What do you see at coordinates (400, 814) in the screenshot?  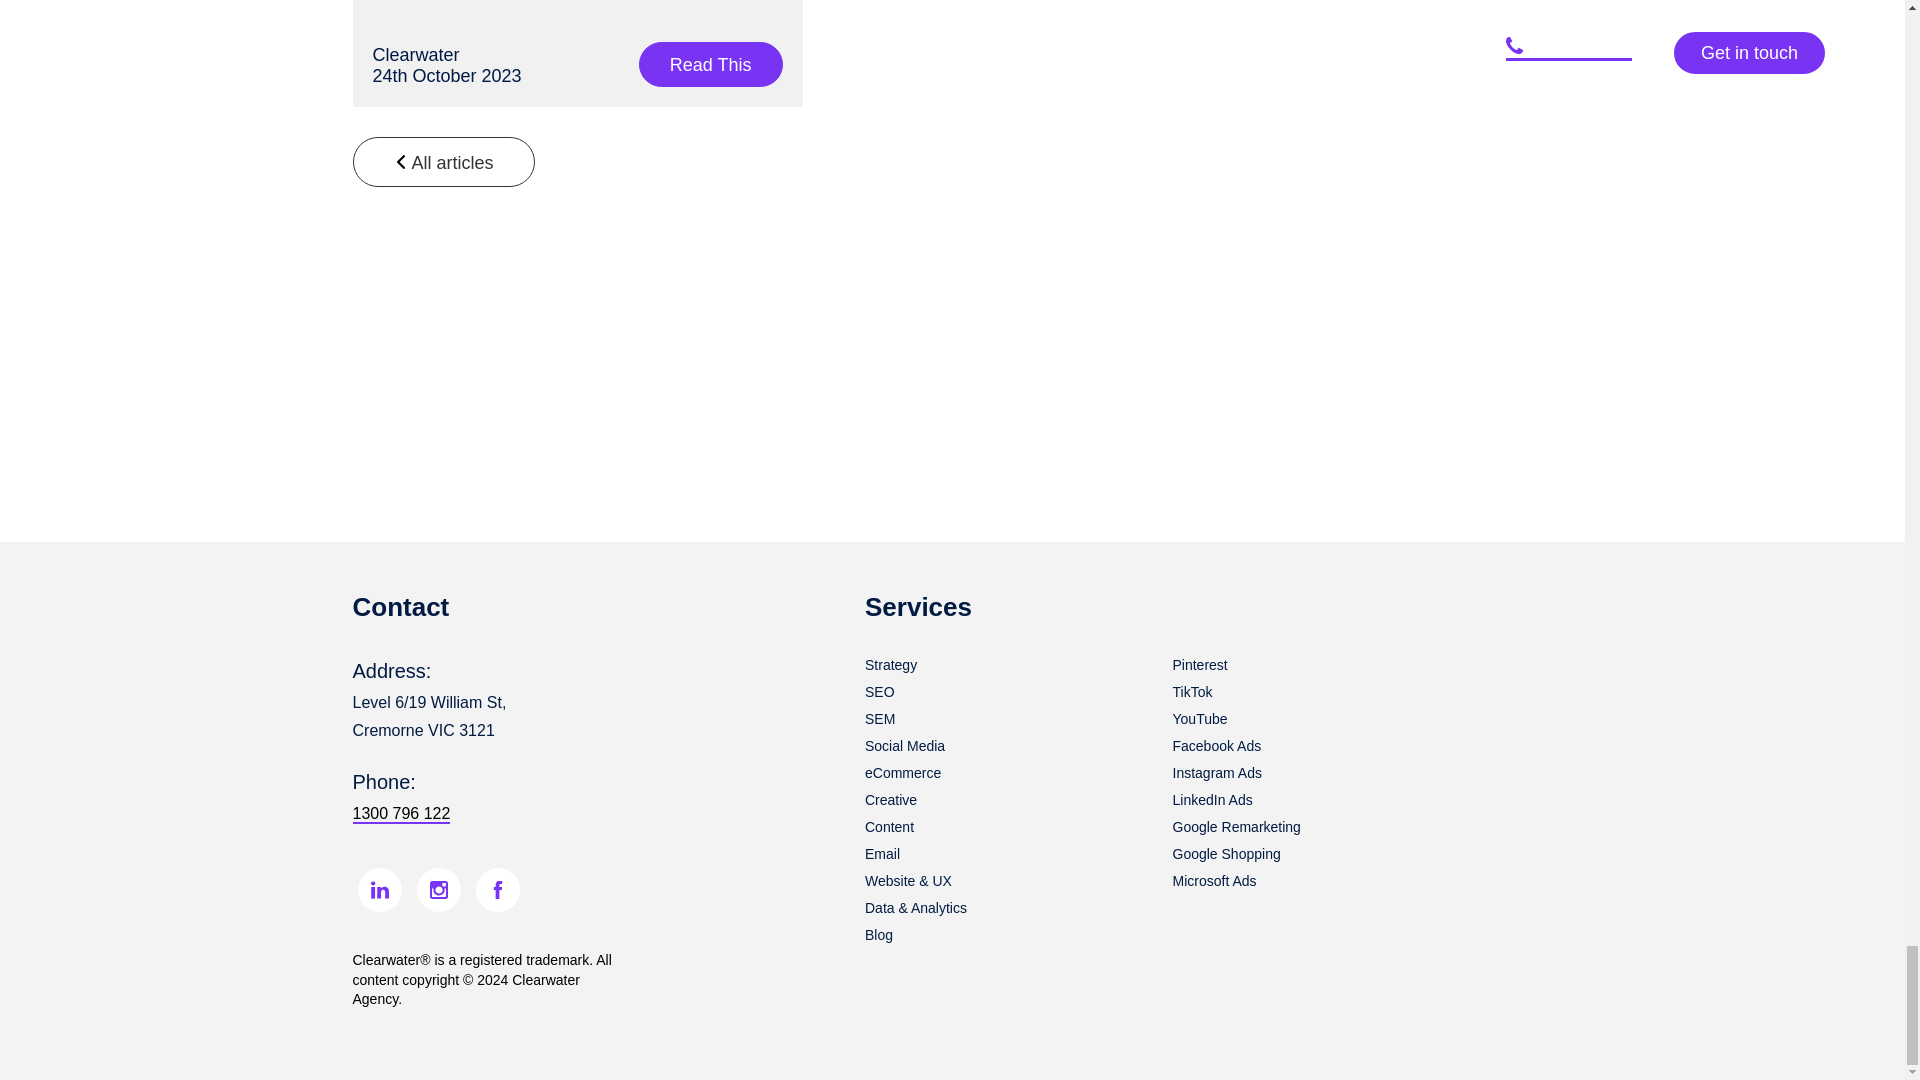 I see `1300 796 122` at bounding box center [400, 814].